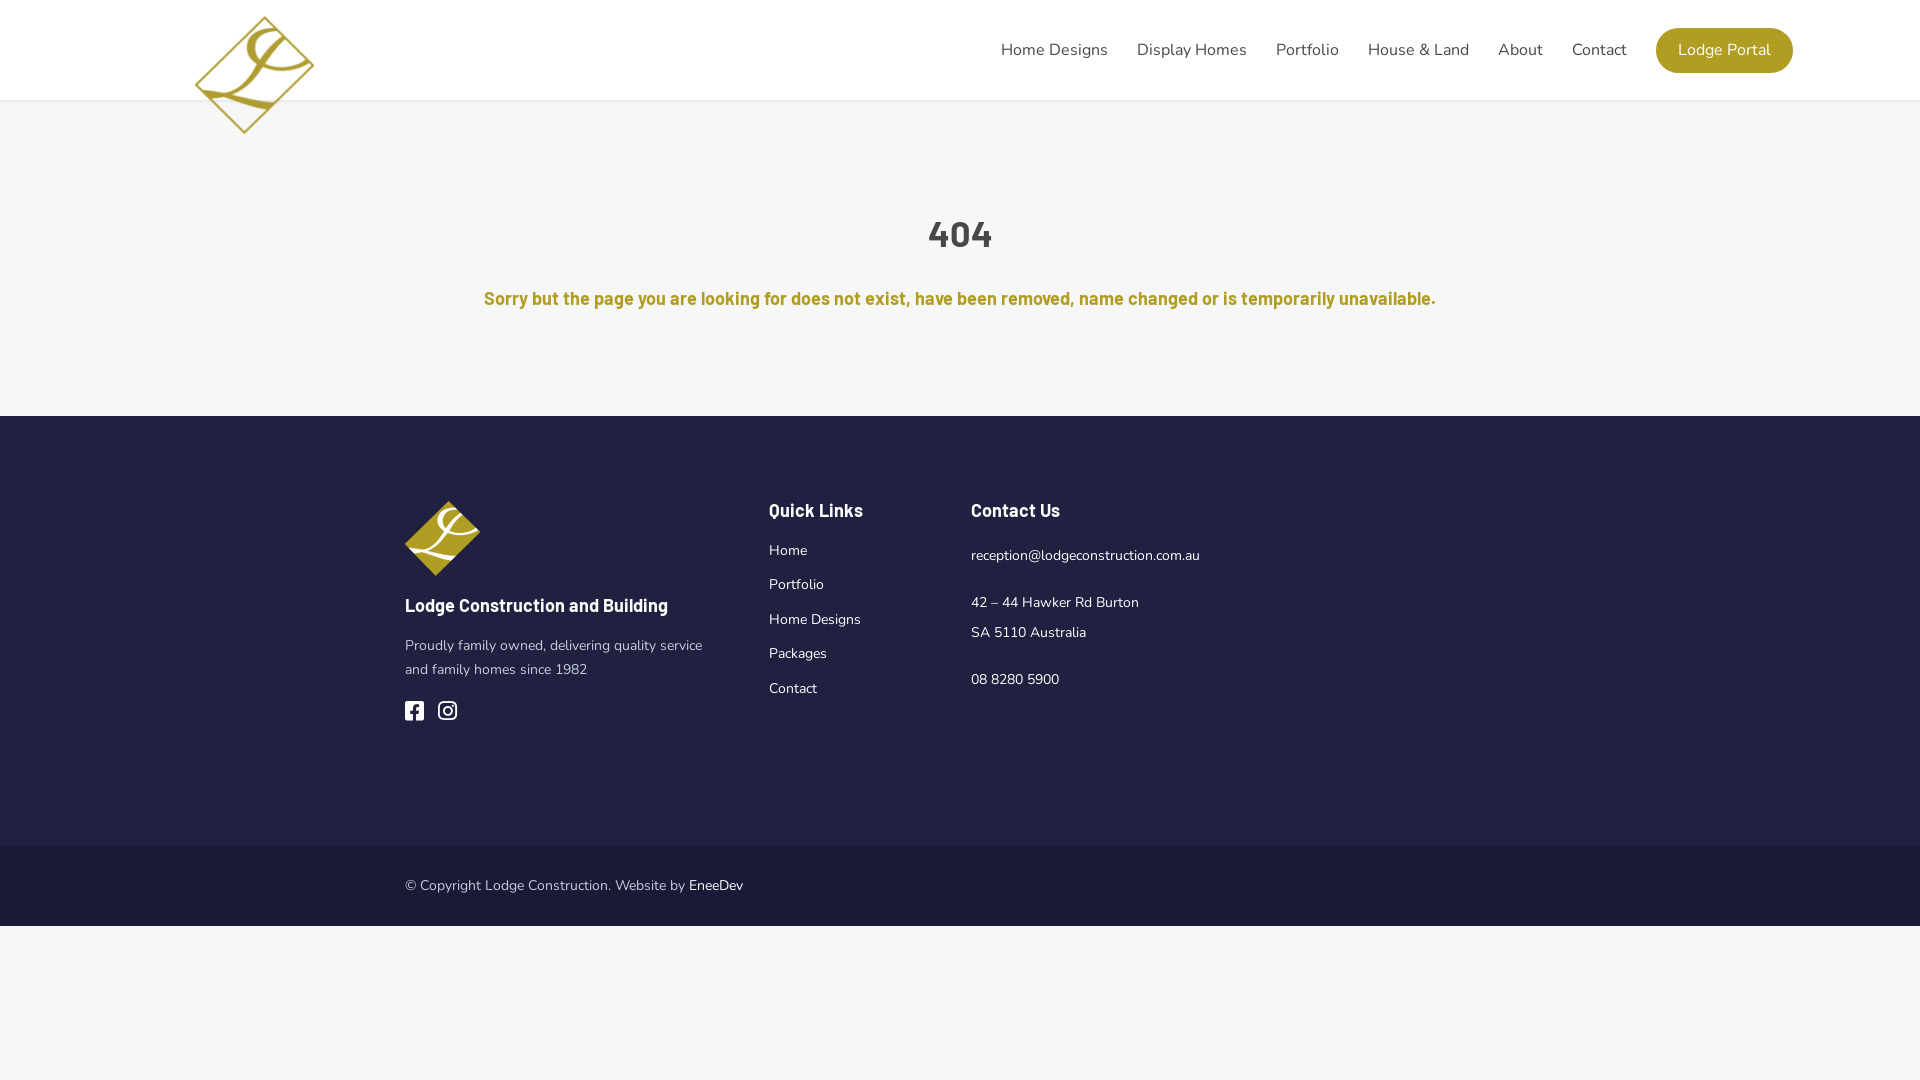  I want to click on Home Designs, so click(815, 620).